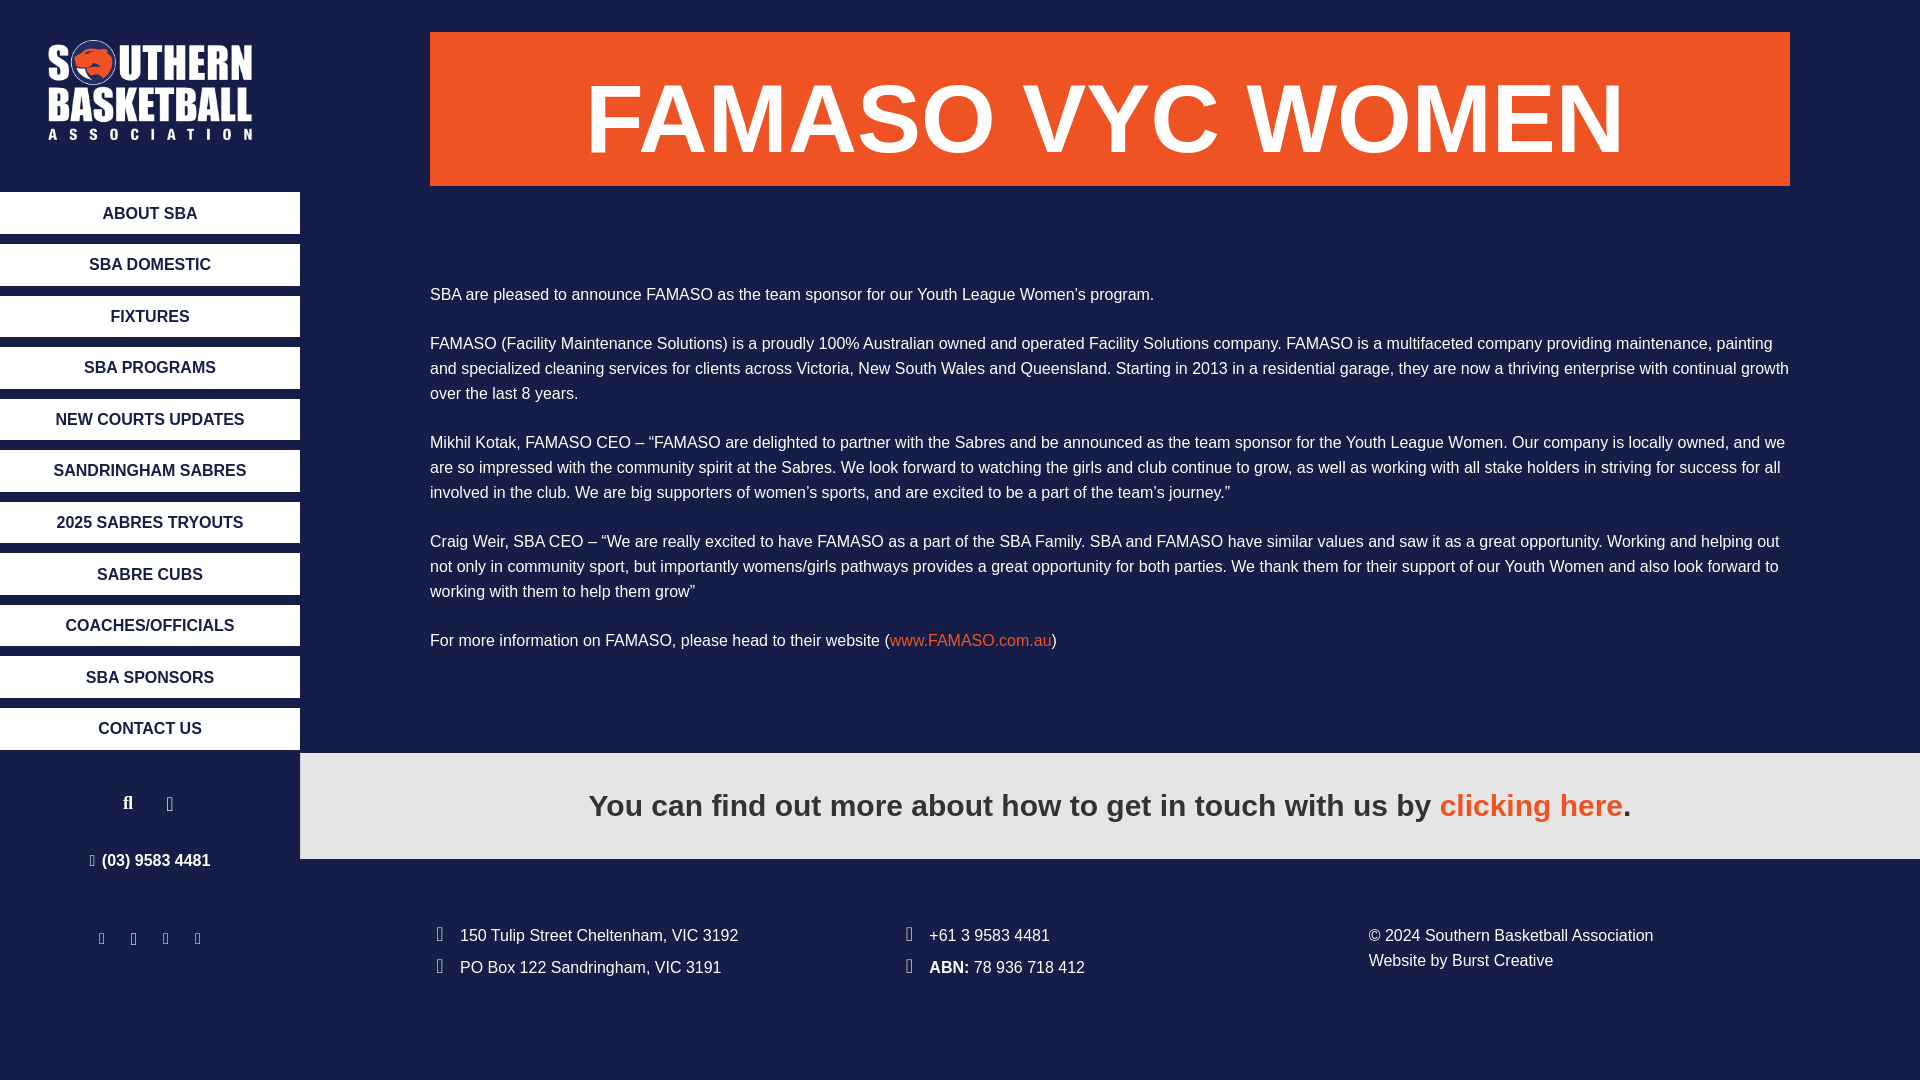 The image size is (1920, 1080). Describe the element at coordinates (166, 938) in the screenshot. I see `Twitter` at that location.